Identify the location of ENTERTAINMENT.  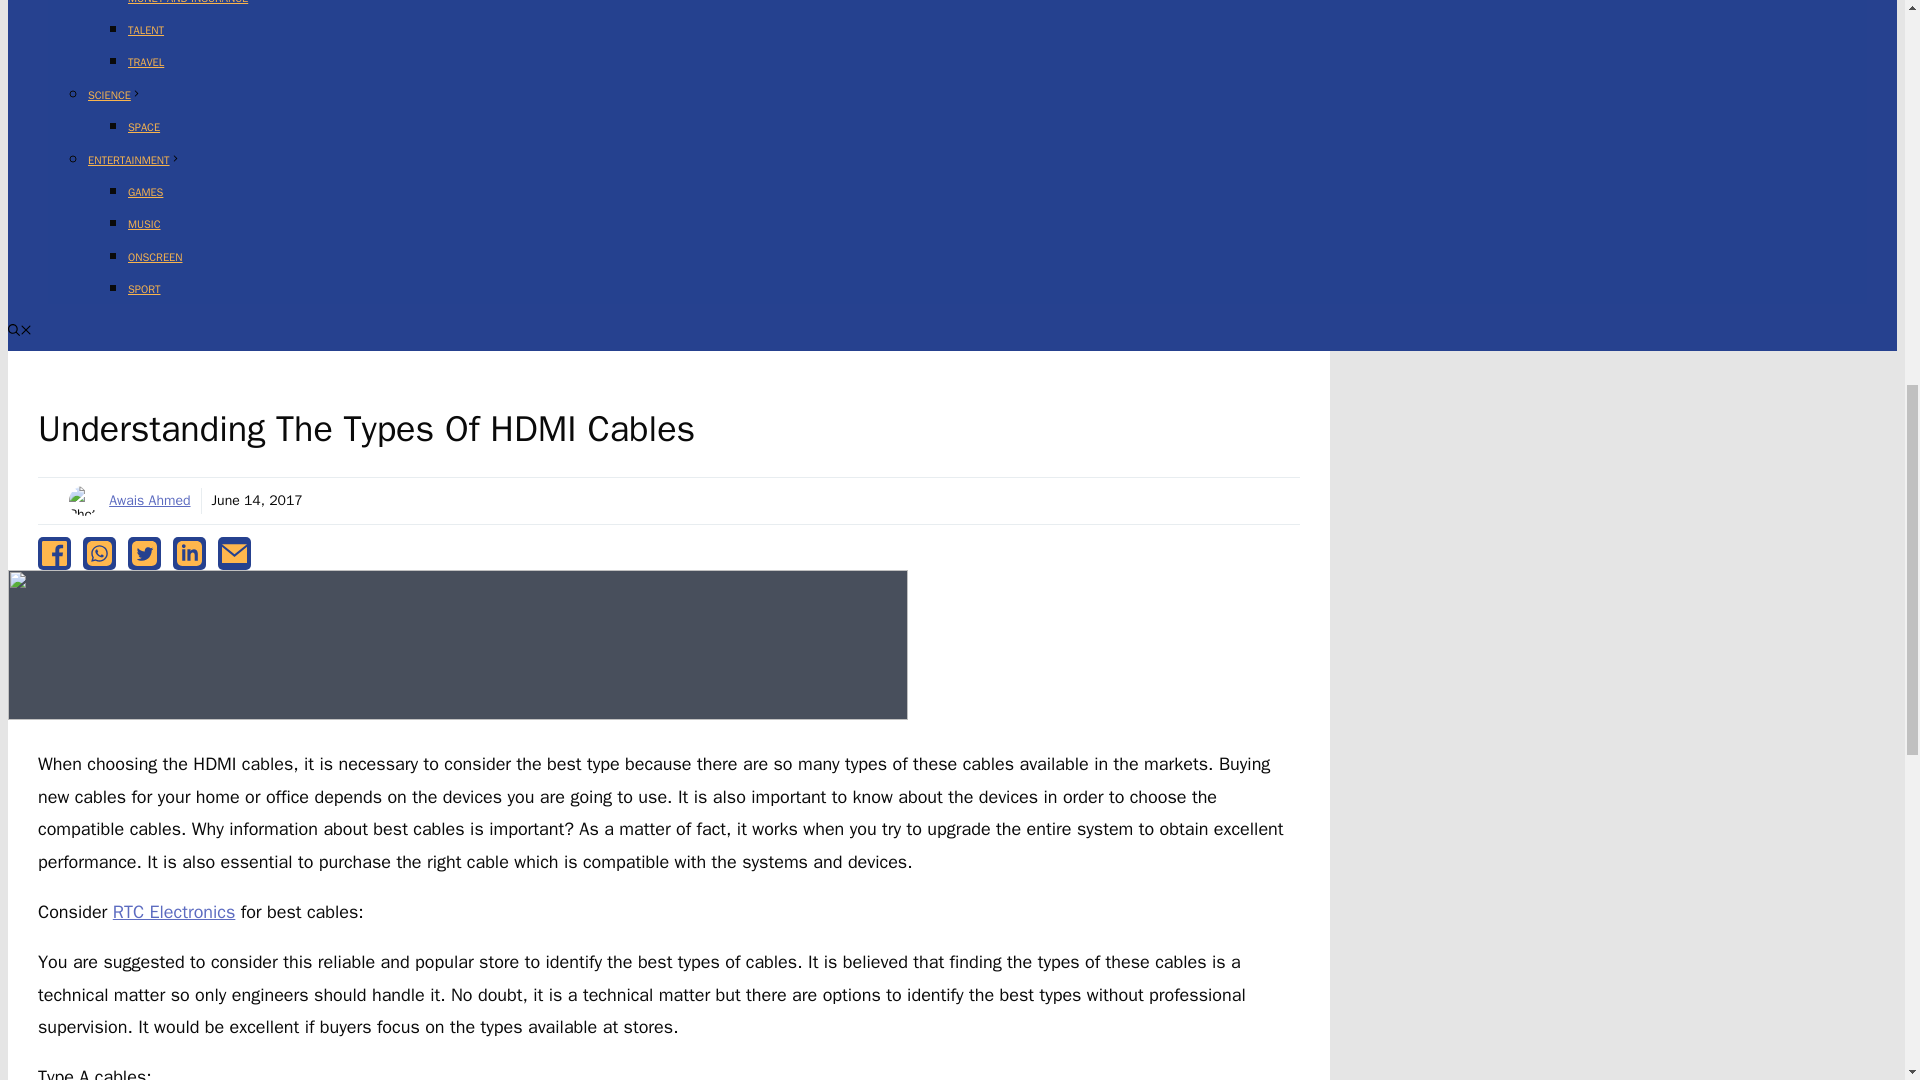
(134, 160).